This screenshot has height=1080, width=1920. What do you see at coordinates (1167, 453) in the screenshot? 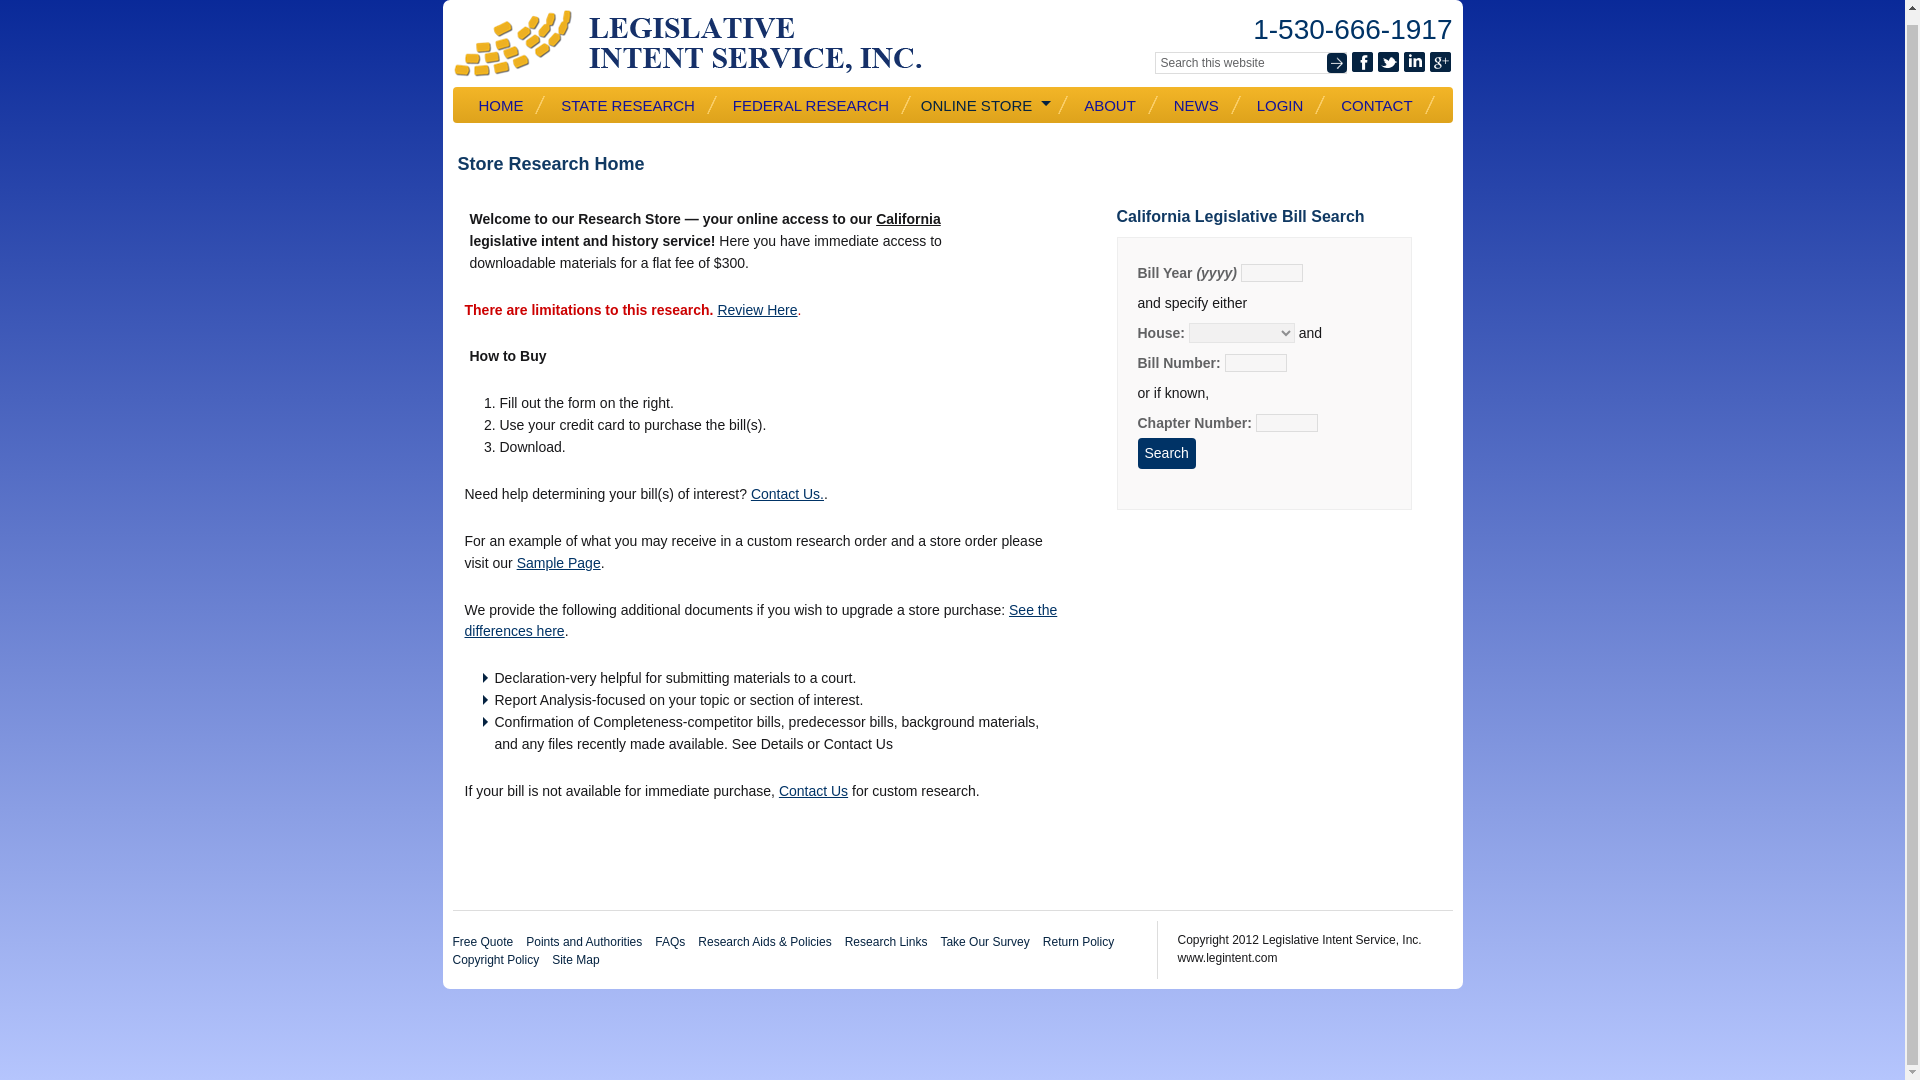
I see `Search` at bounding box center [1167, 453].